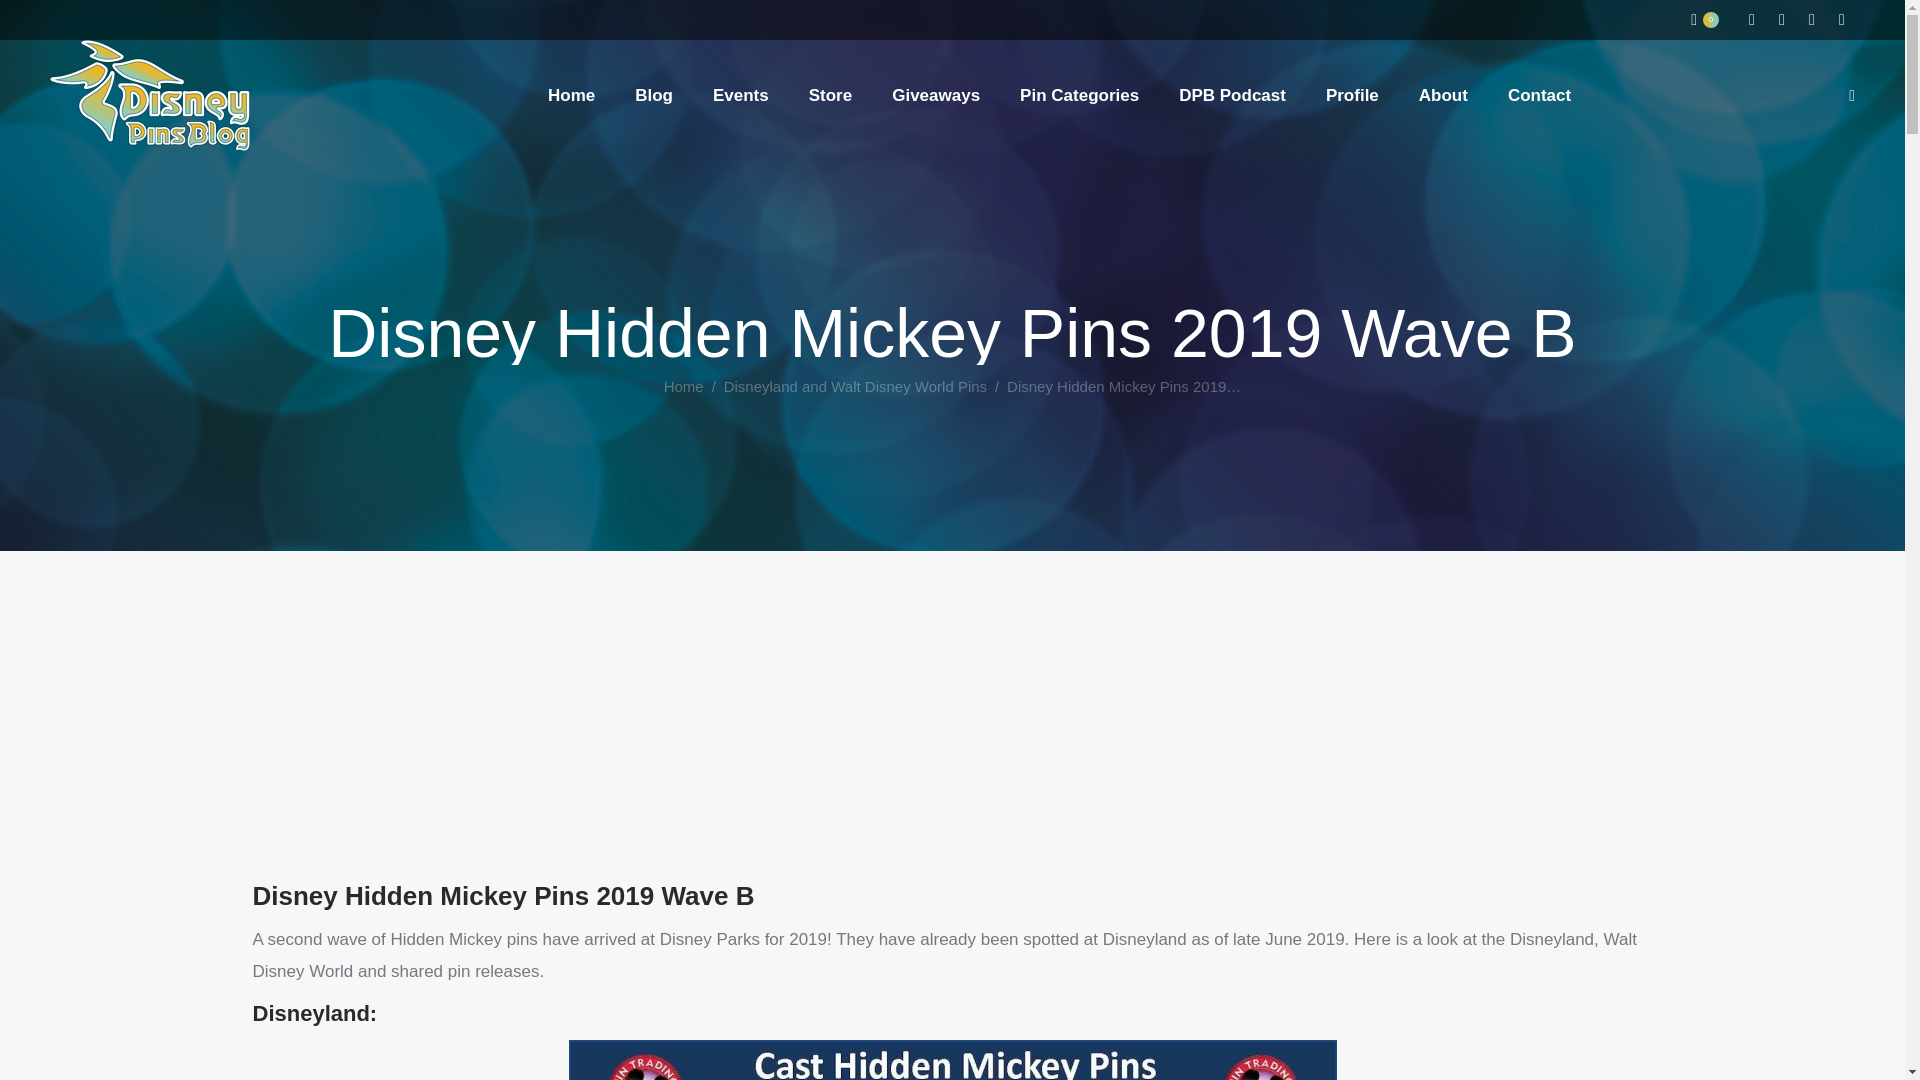  I want to click on Advertisement, so click(951, 766).